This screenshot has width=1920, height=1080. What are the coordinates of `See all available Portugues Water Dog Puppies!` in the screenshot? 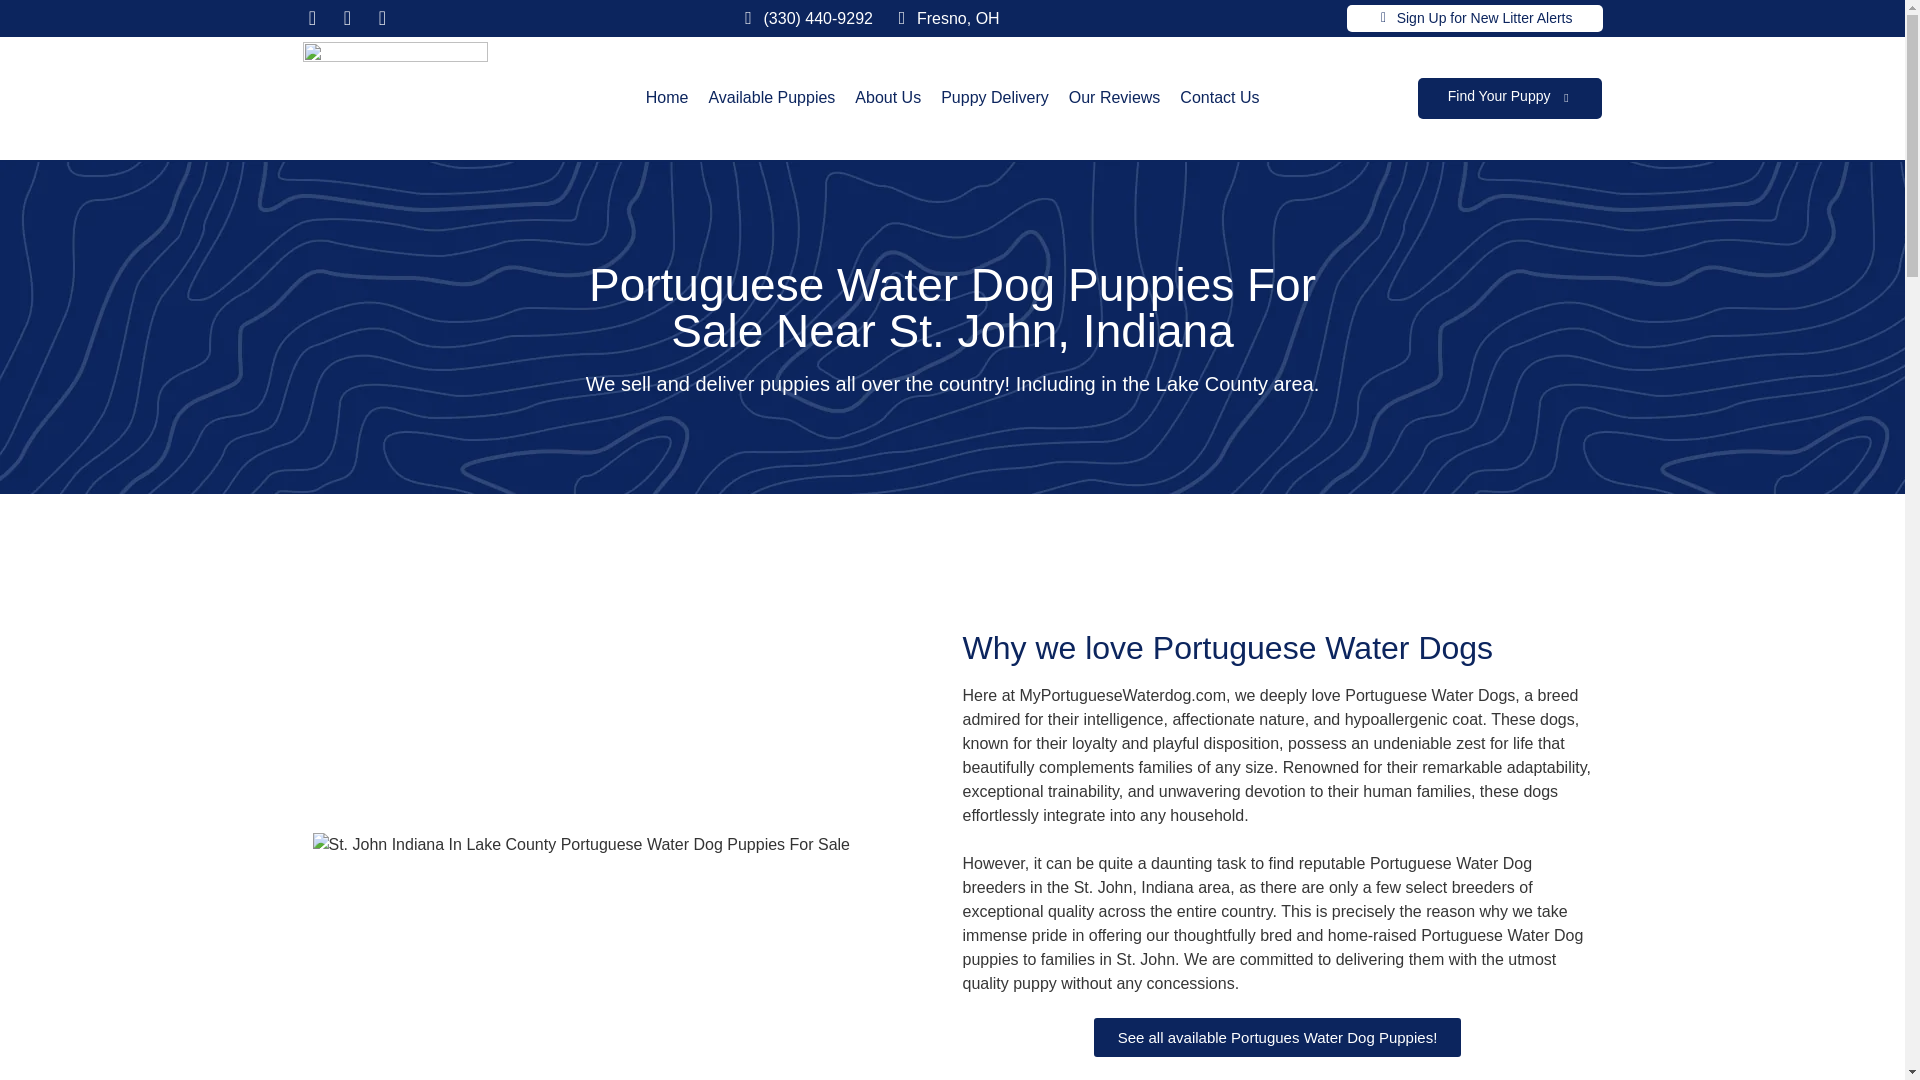 It's located at (1278, 1038).